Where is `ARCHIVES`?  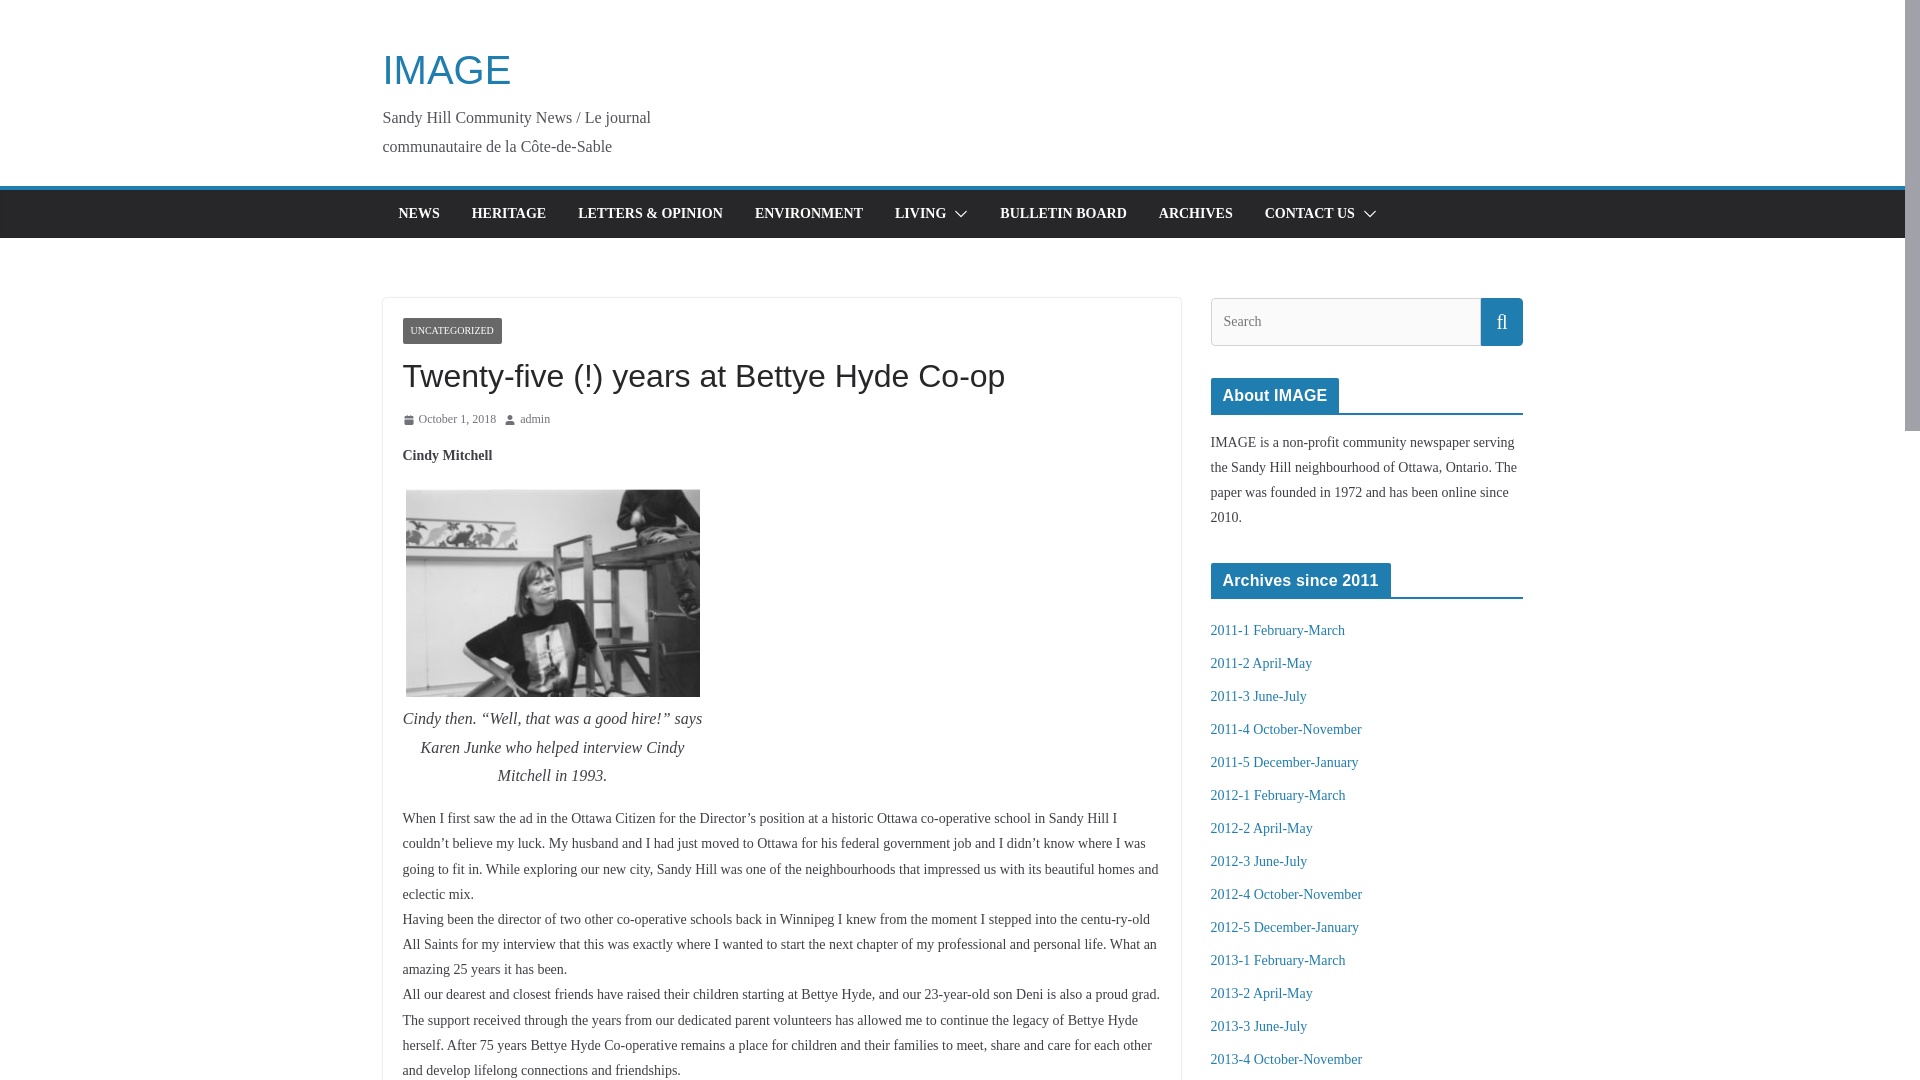
ARCHIVES is located at coordinates (1196, 213).